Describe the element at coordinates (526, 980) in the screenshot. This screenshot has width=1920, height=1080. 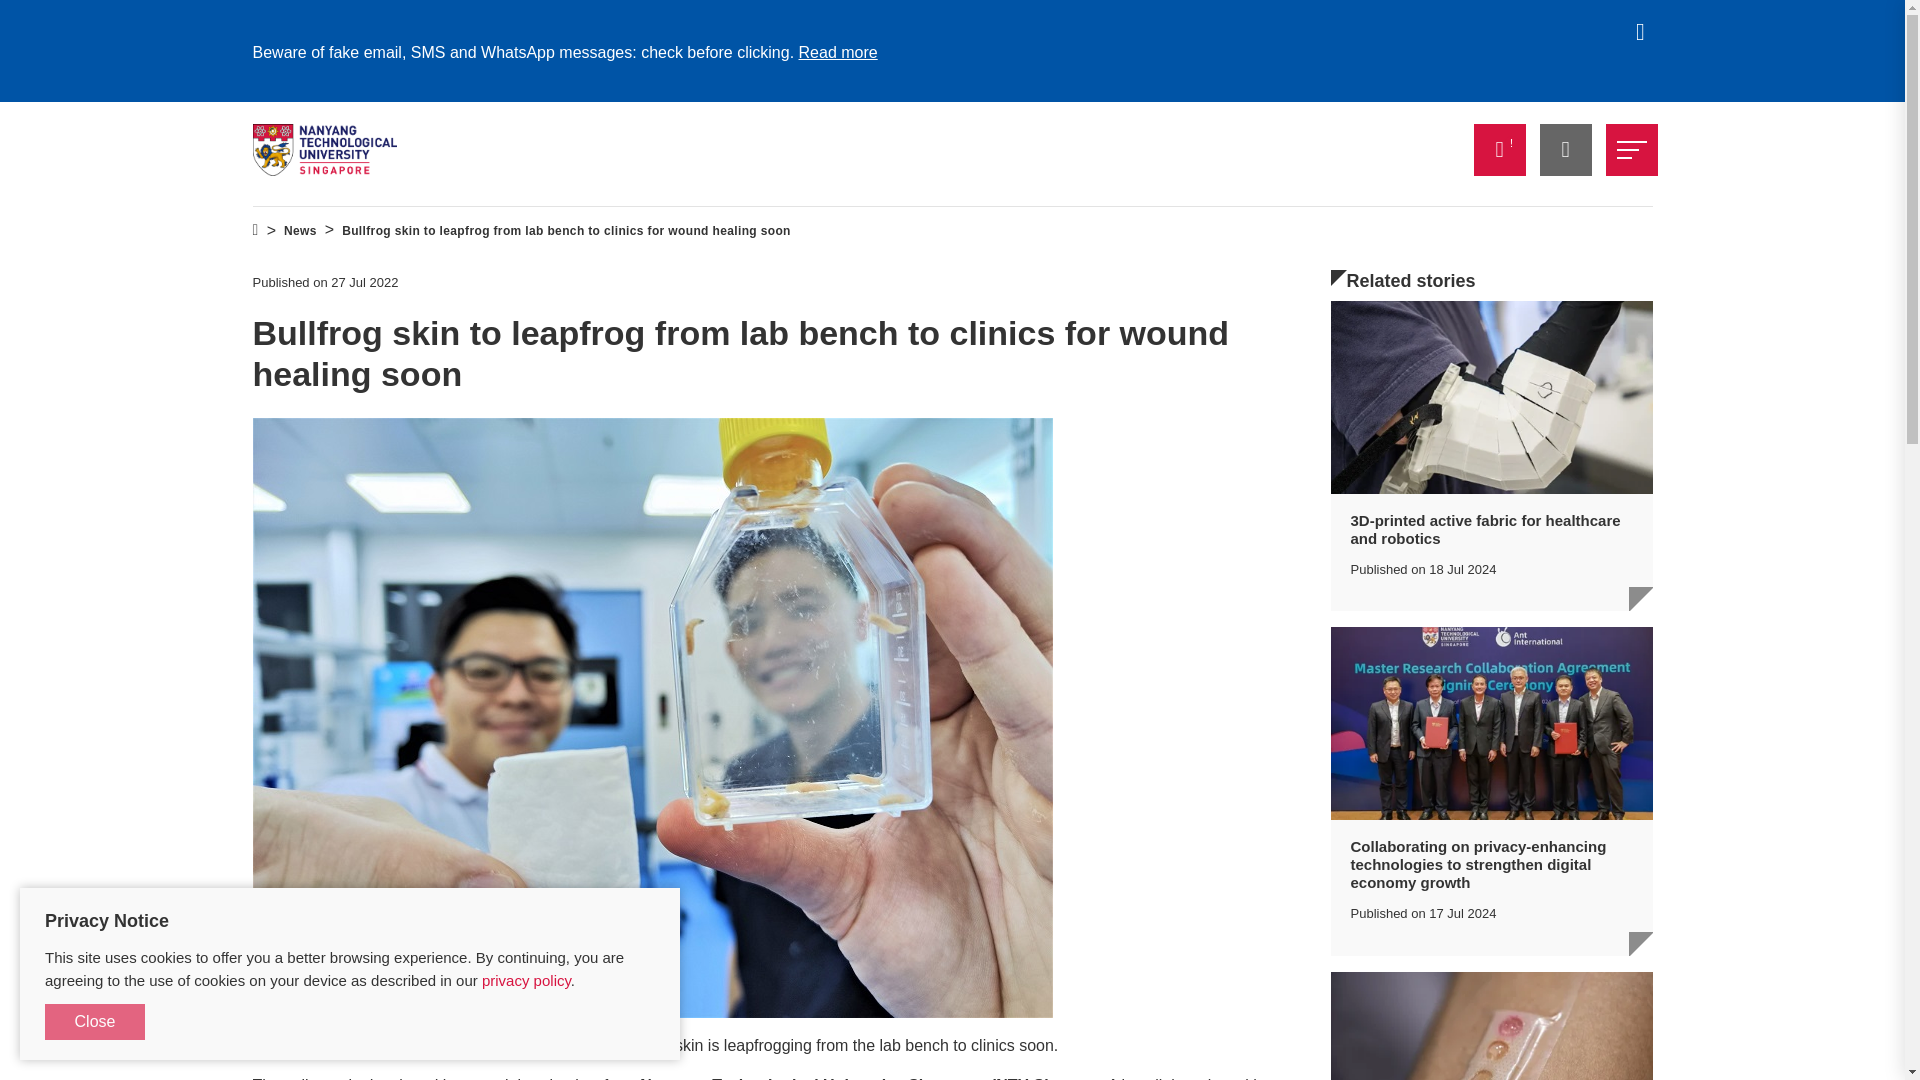
I see `privacy policy` at that location.